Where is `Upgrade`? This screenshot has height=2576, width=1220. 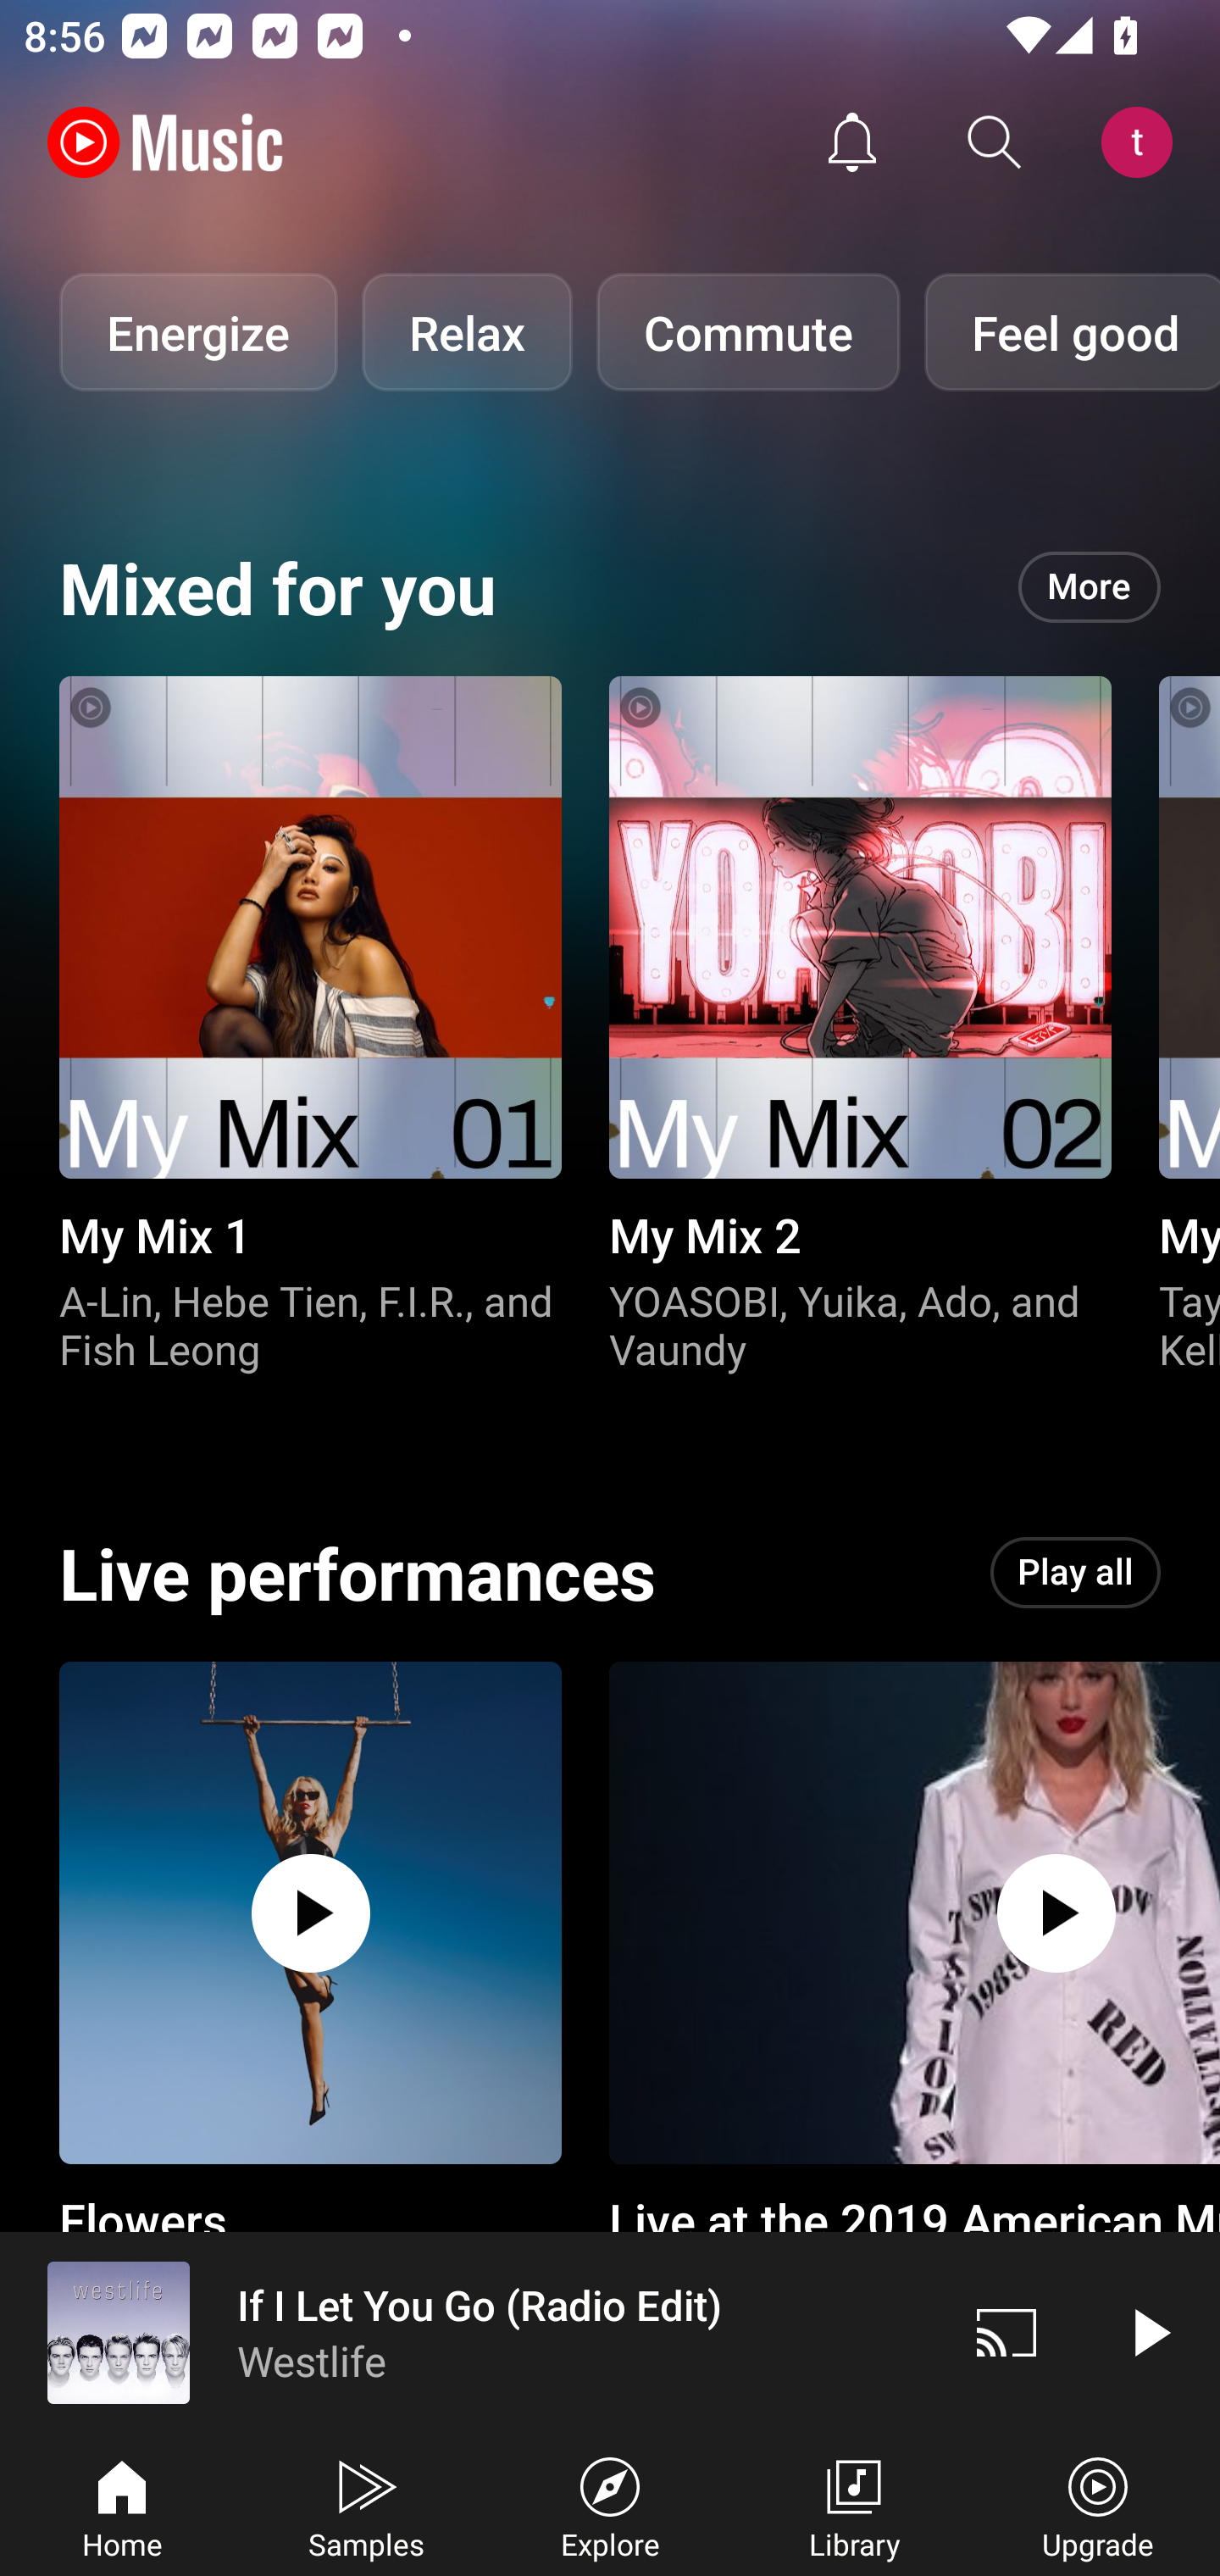 Upgrade is located at coordinates (1098, 2505).